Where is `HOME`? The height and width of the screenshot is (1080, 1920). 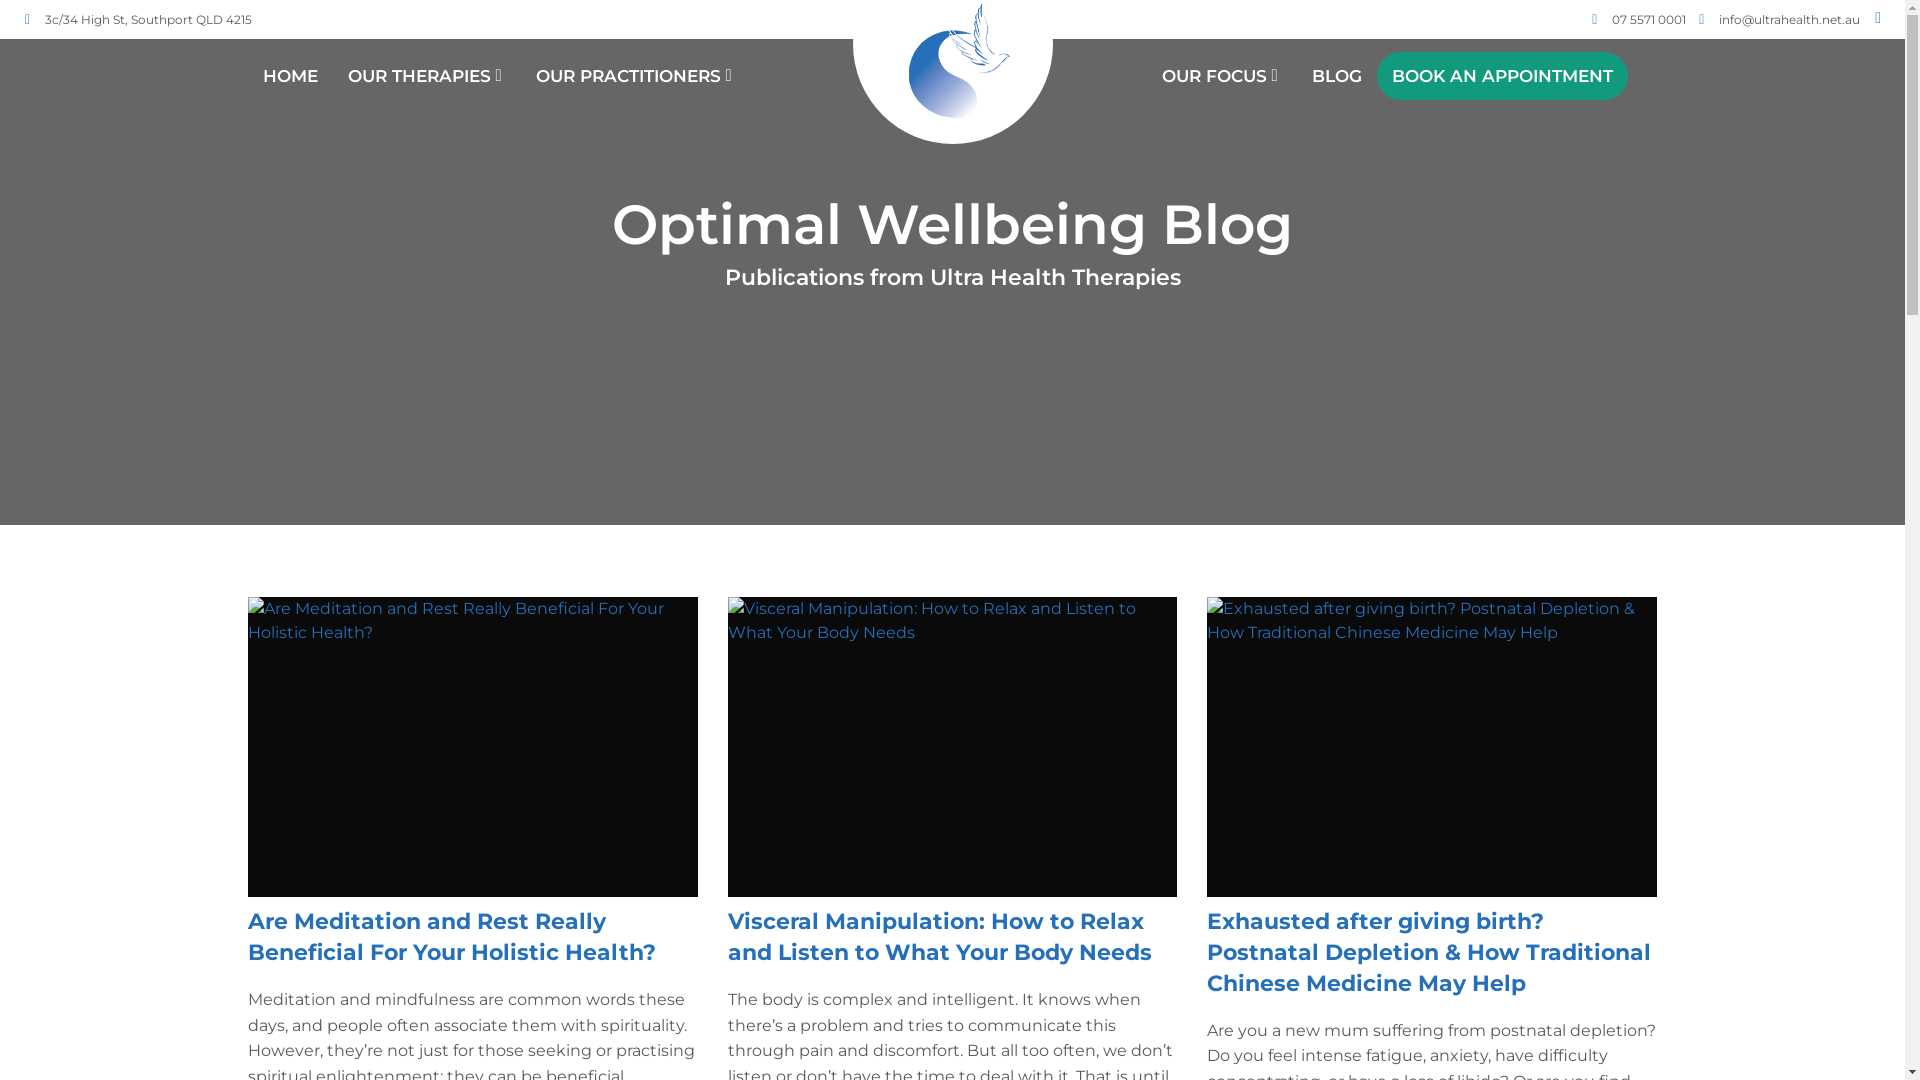
HOME is located at coordinates (290, 76).